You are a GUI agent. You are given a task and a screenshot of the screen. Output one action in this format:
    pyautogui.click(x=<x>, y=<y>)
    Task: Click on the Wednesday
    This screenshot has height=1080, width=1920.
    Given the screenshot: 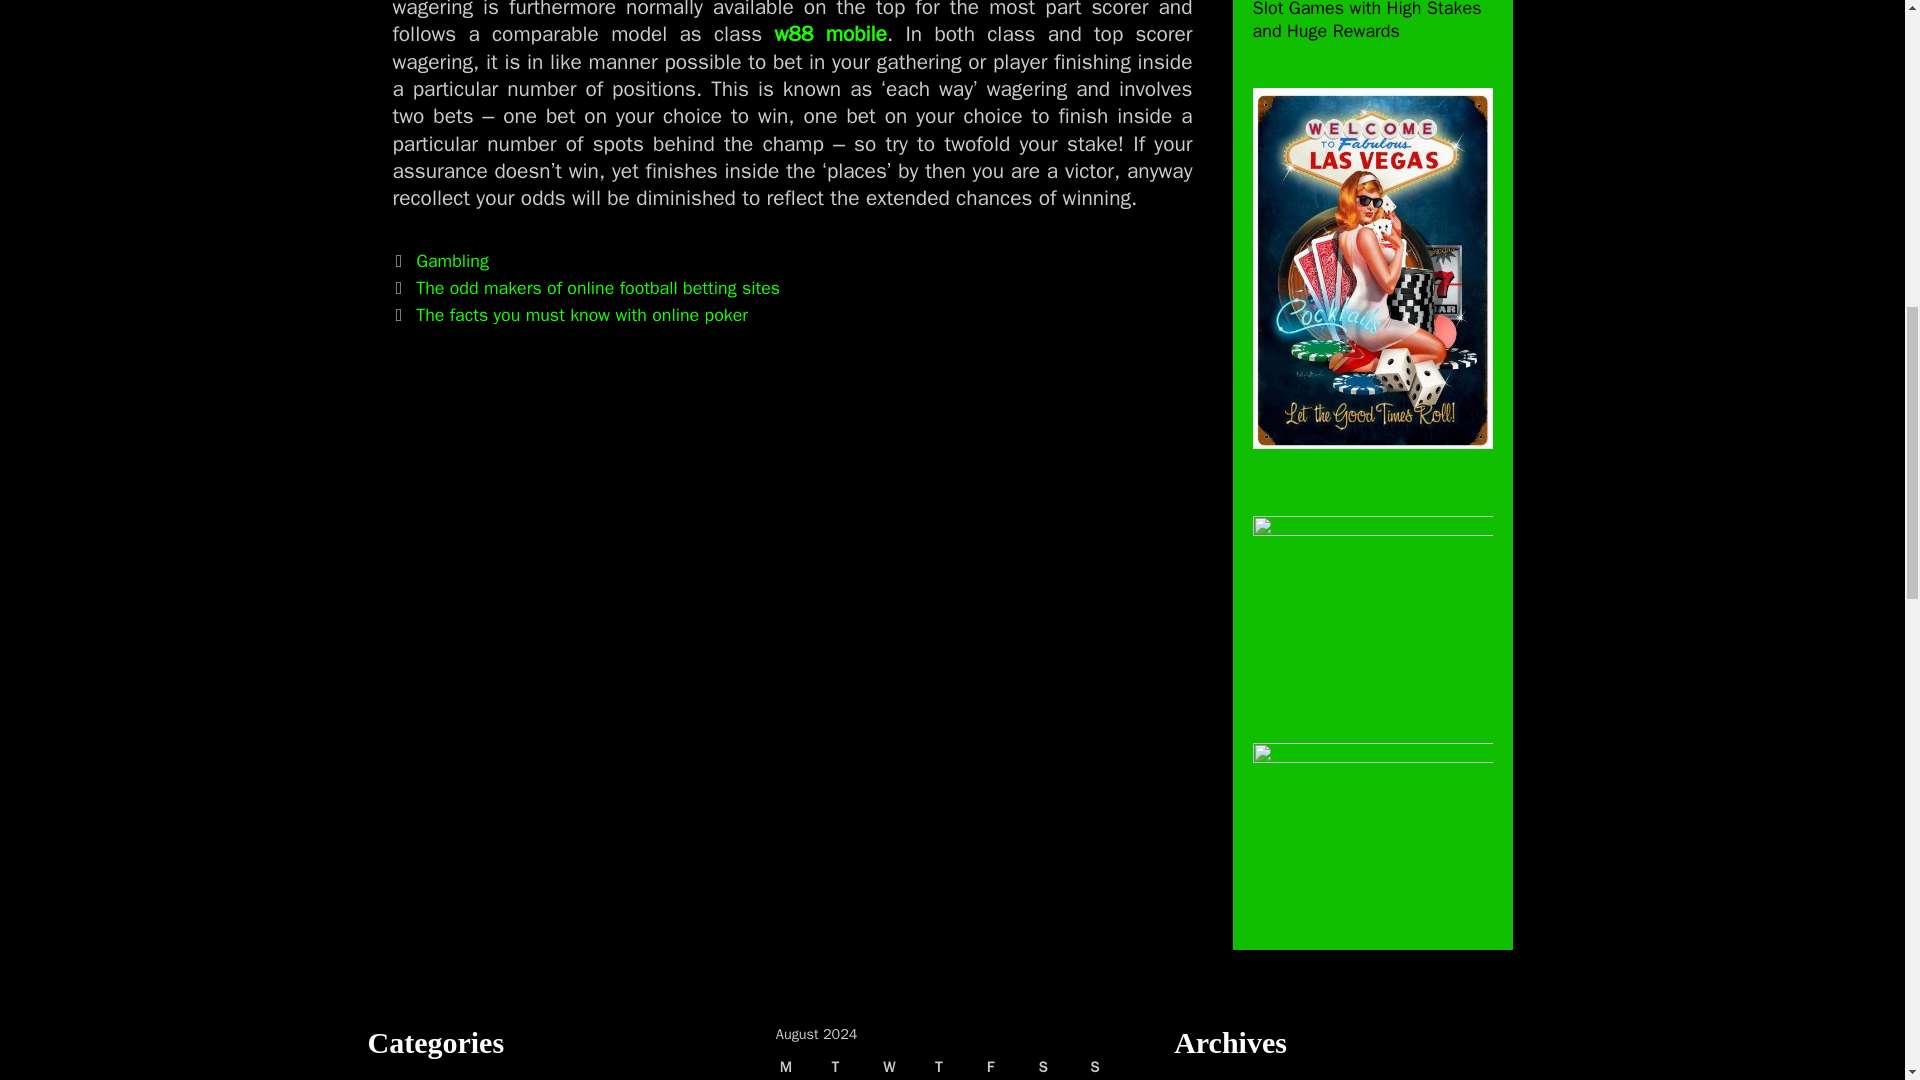 What is the action you would take?
    pyautogui.click(x=901, y=1064)
    